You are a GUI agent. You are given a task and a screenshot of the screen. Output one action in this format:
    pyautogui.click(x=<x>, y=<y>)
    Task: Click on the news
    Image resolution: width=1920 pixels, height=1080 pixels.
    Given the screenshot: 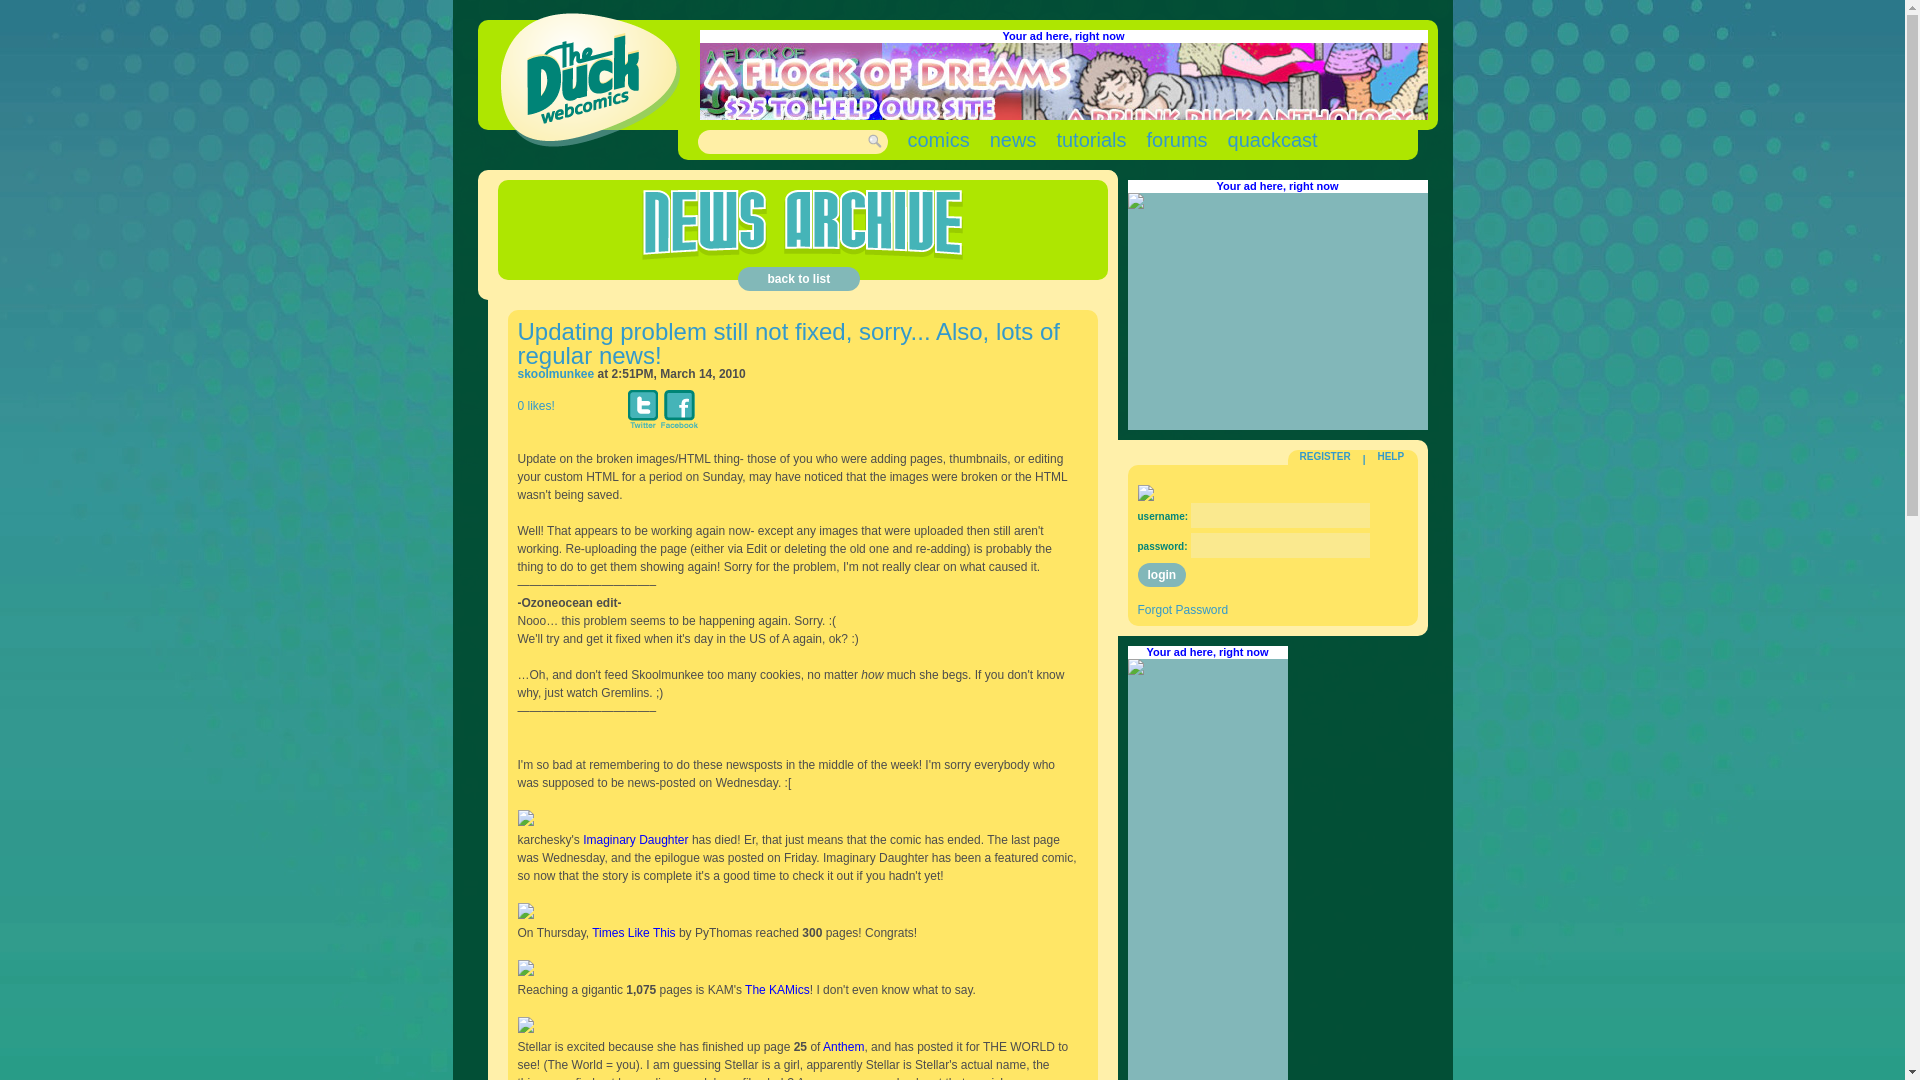 What is the action you would take?
    pyautogui.click(x=1013, y=140)
    